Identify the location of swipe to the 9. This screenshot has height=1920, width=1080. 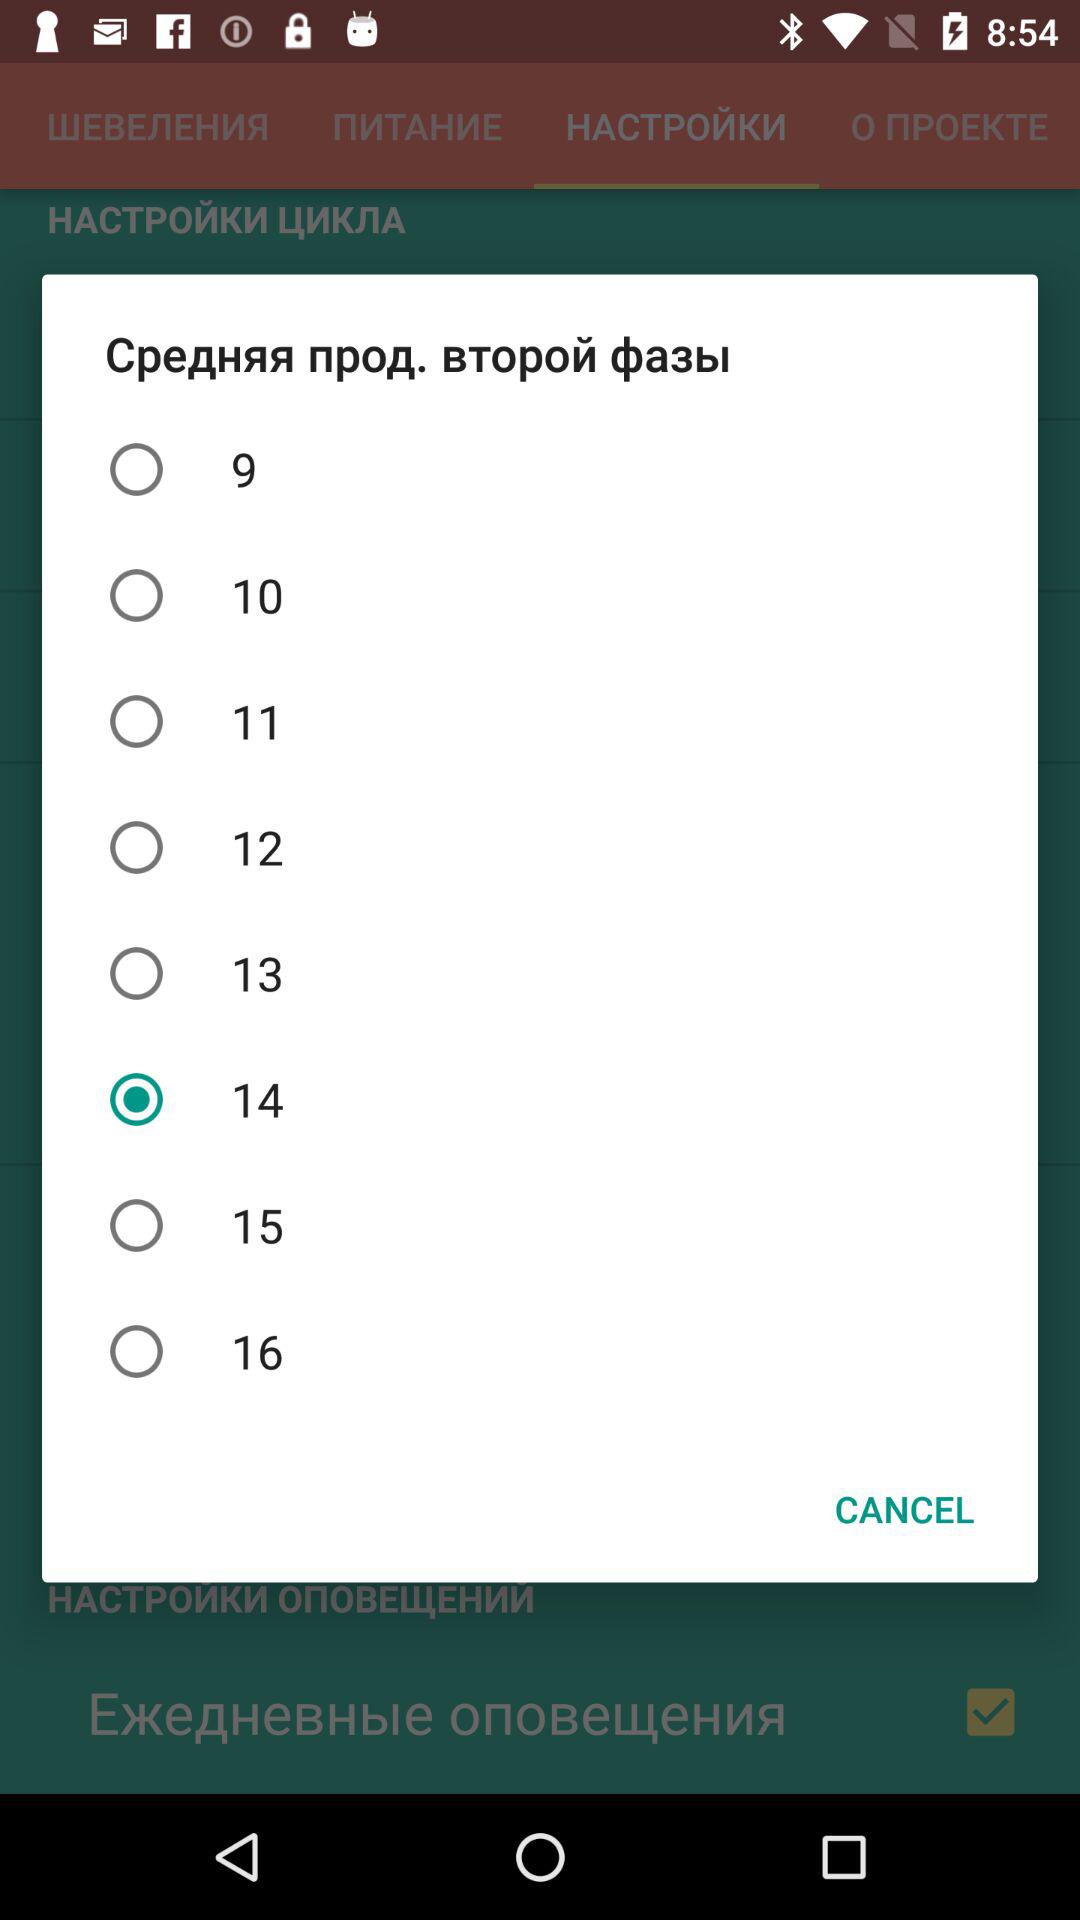
(540, 469).